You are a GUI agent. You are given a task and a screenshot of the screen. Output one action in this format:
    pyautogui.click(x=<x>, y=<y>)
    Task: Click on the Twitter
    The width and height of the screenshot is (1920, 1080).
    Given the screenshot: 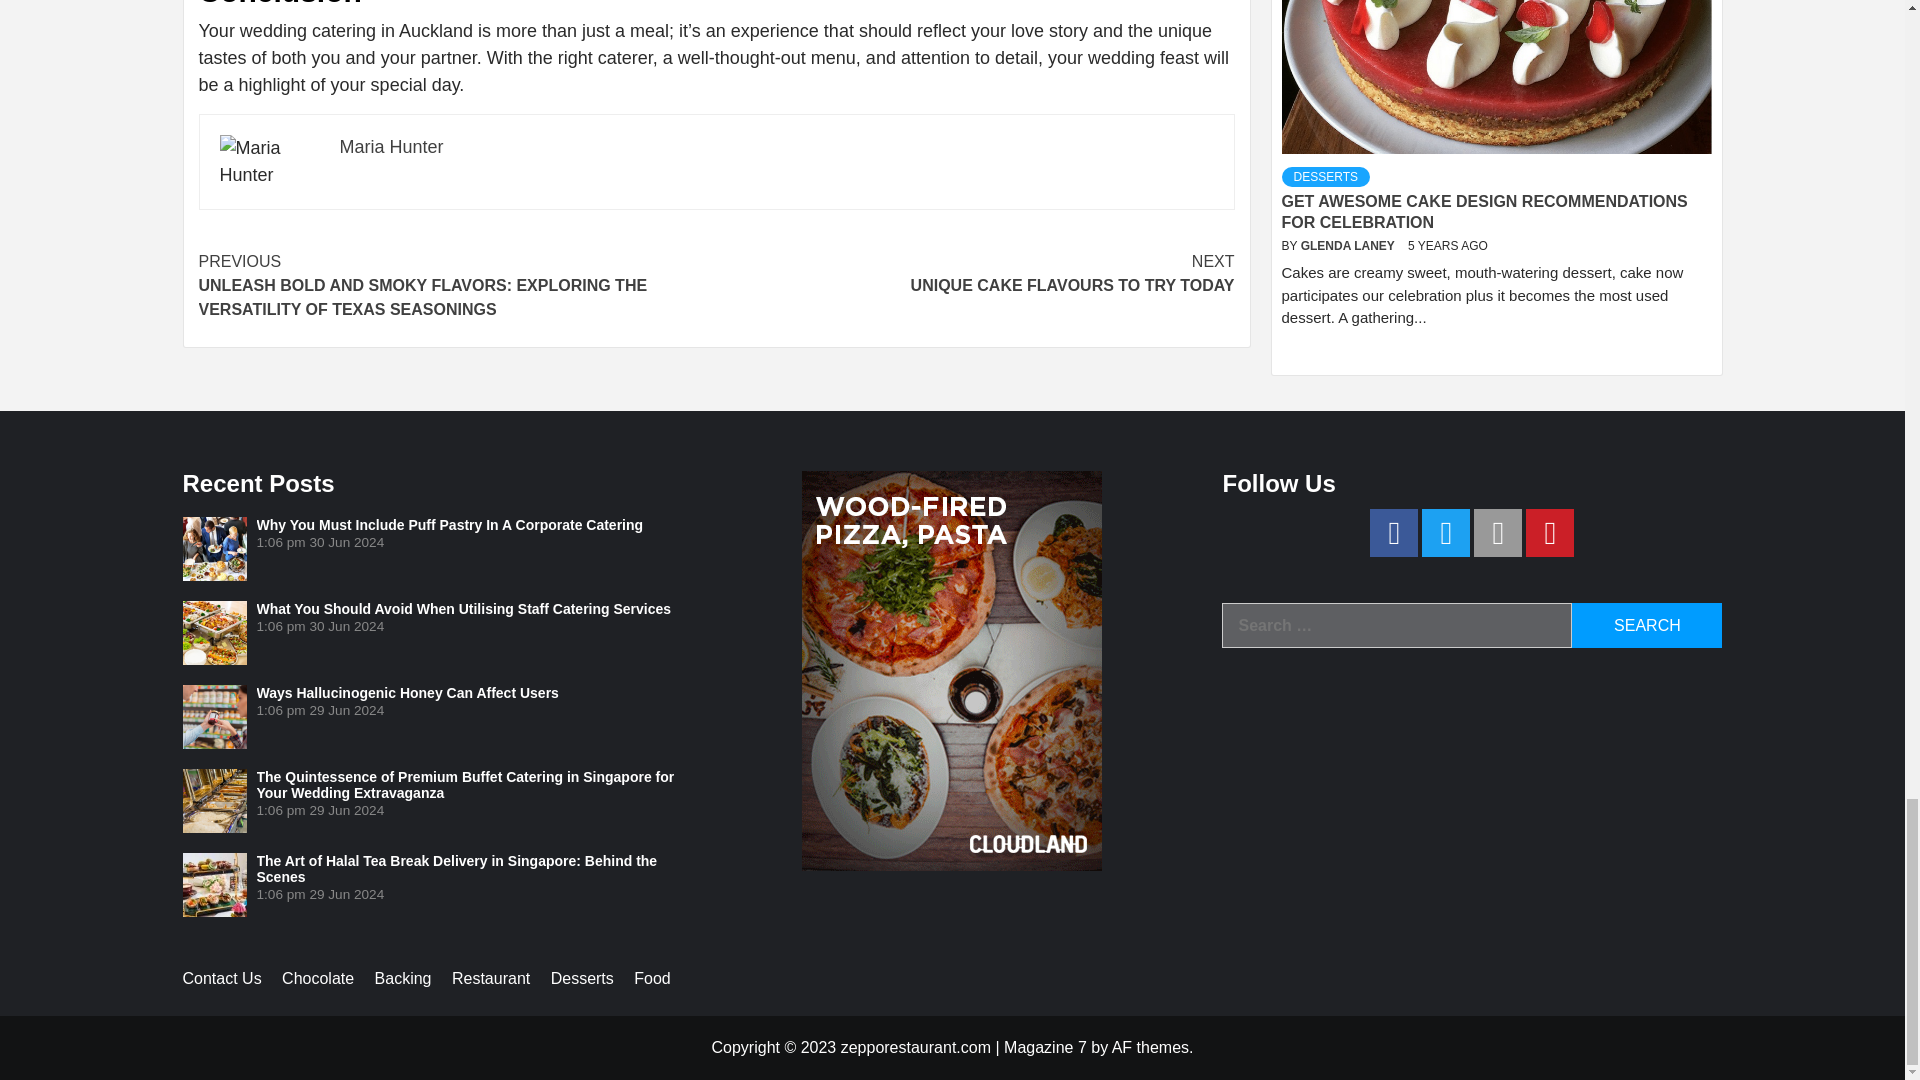 What is the action you would take?
    pyautogui.click(x=1446, y=532)
    